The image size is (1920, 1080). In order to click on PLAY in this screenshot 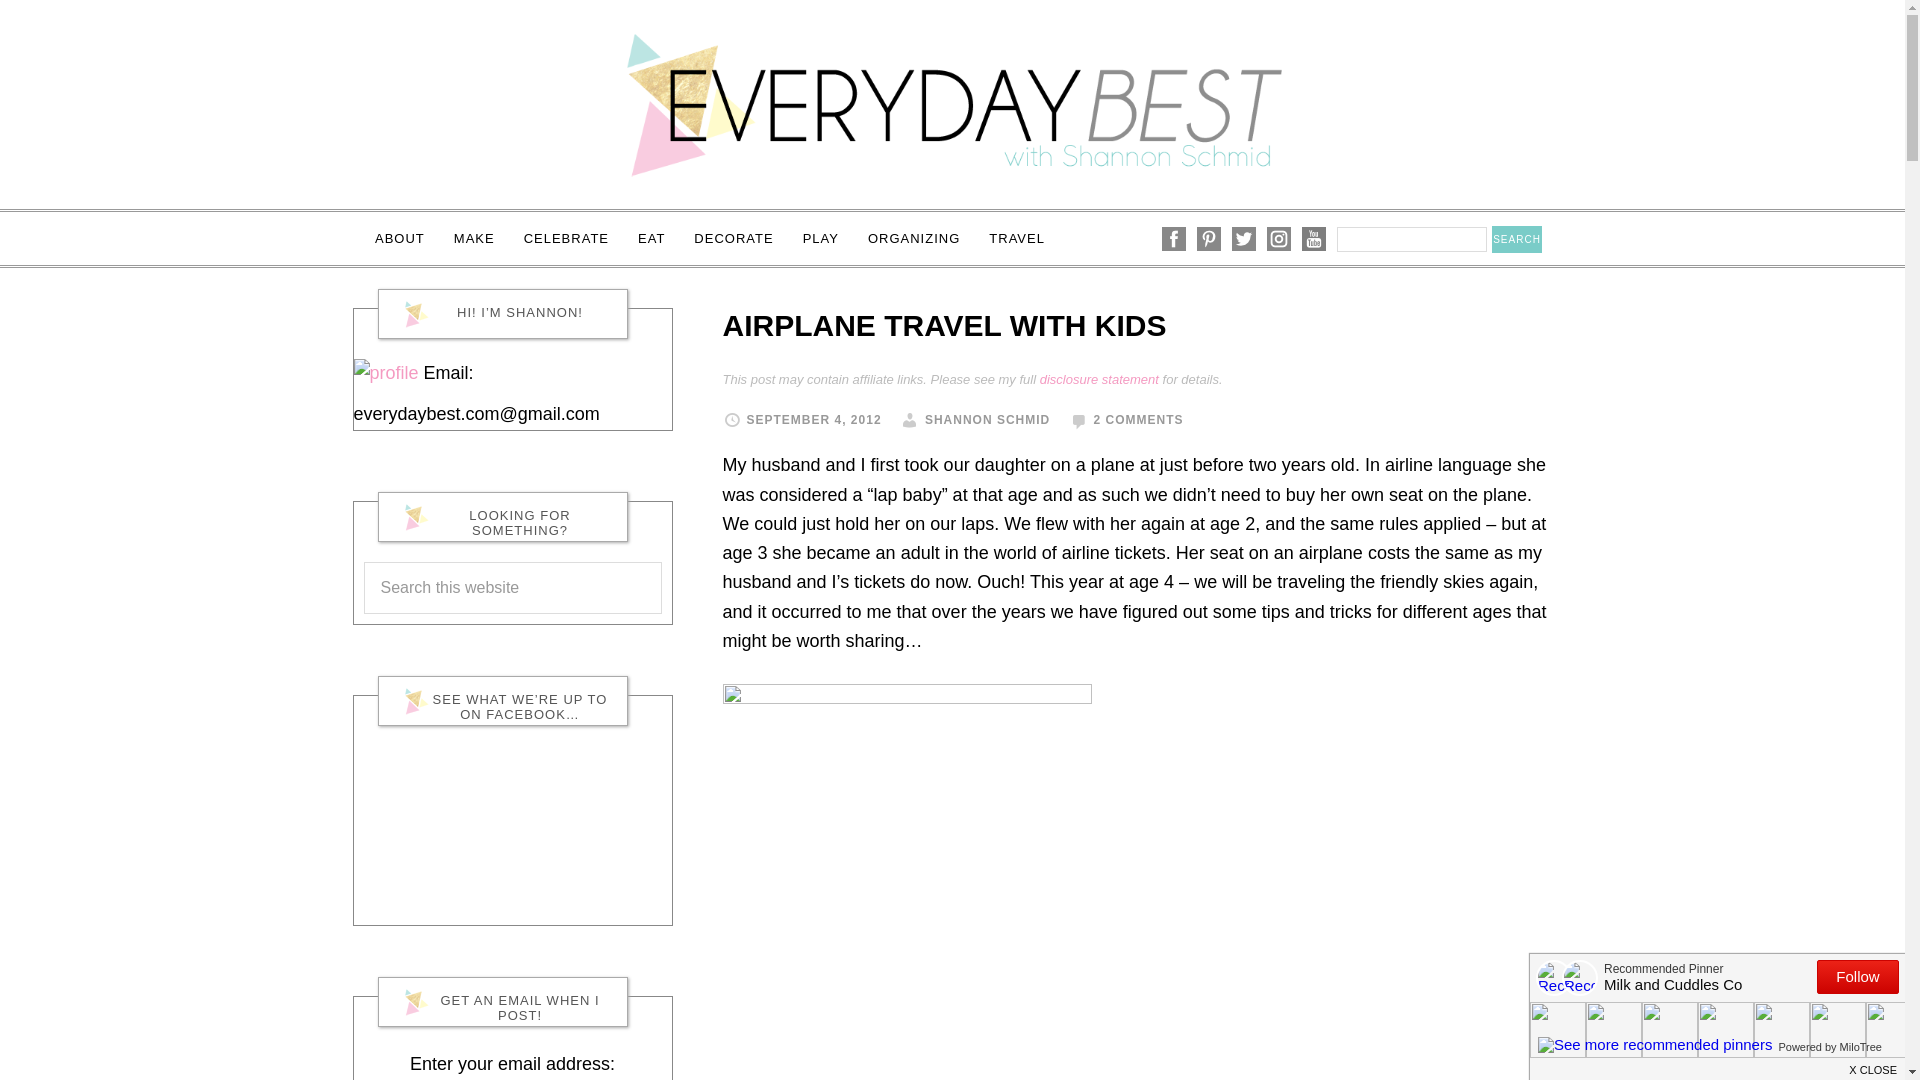, I will do `click(820, 238)`.